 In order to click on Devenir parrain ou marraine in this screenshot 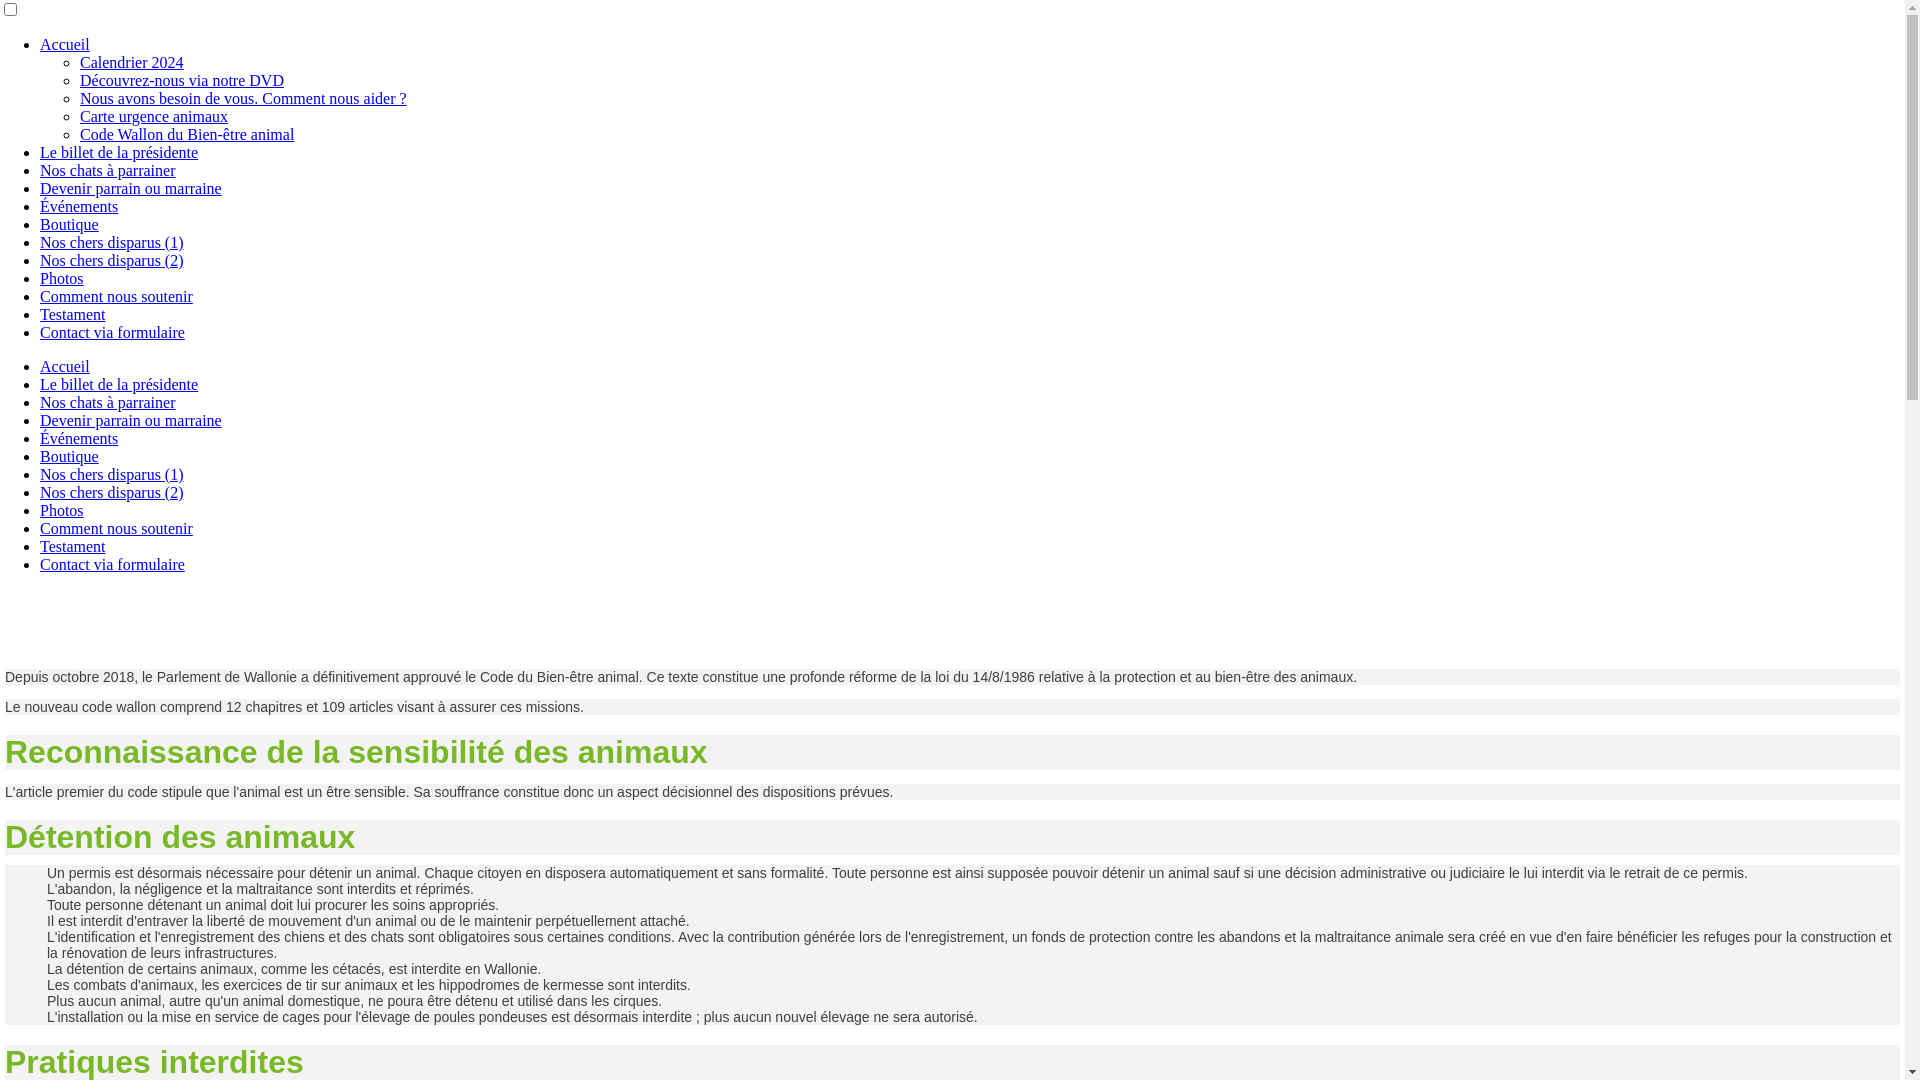, I will do `click(131, 188)`.